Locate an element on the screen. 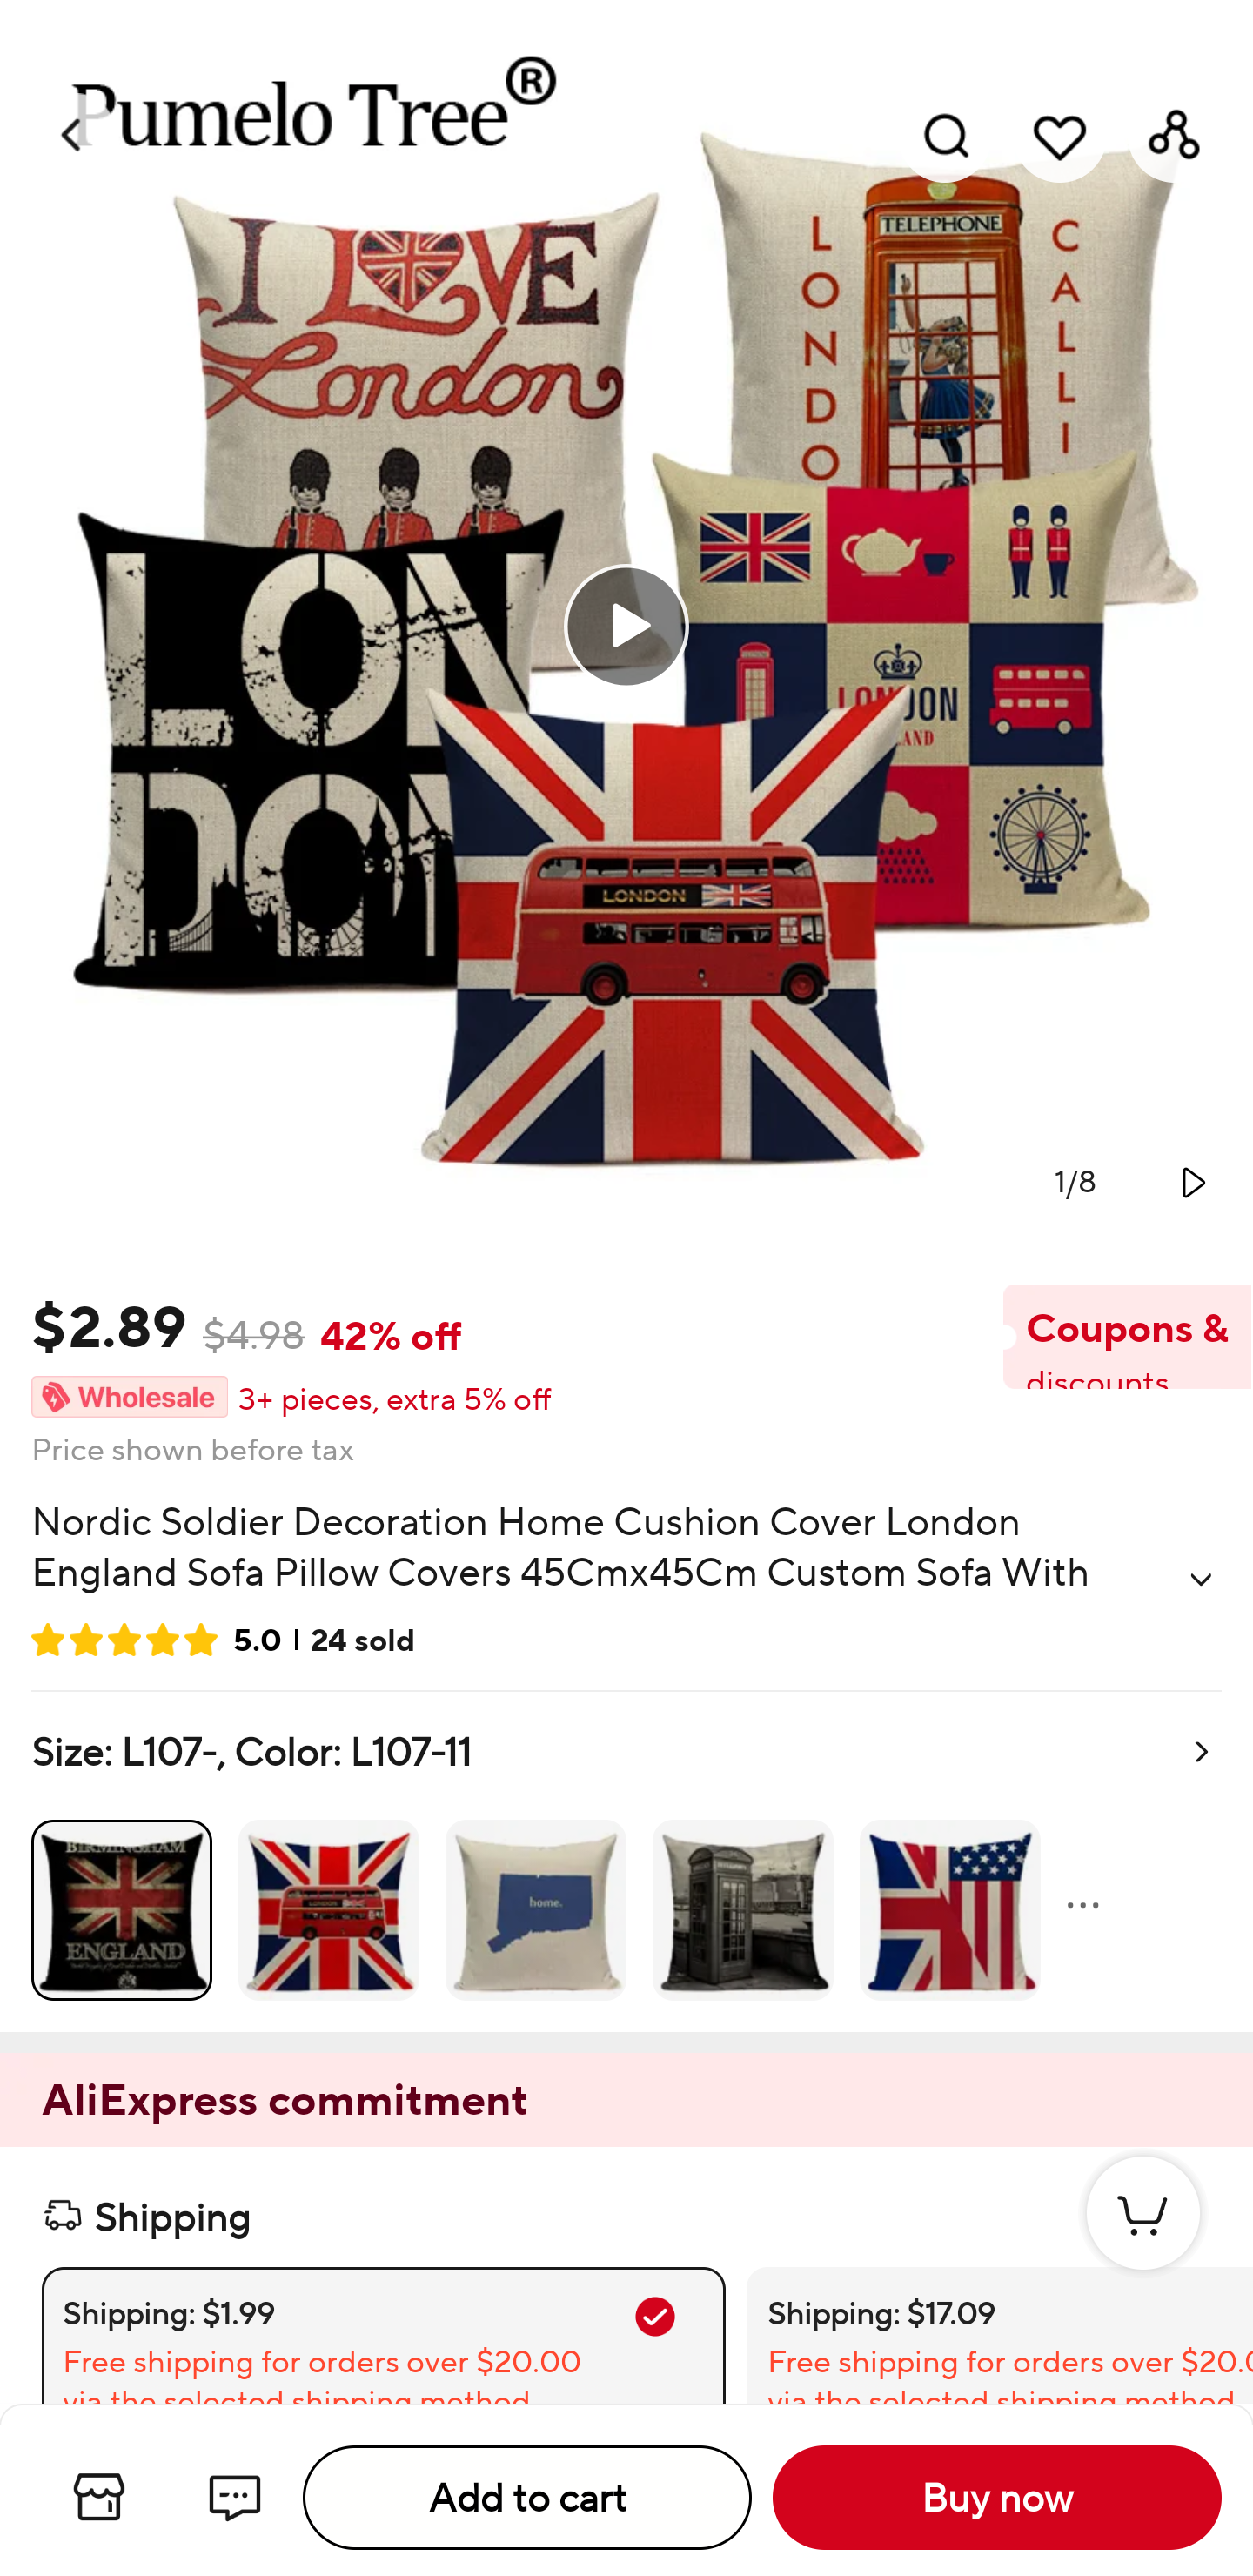  Navigate up is located at coordinates (73, 135).